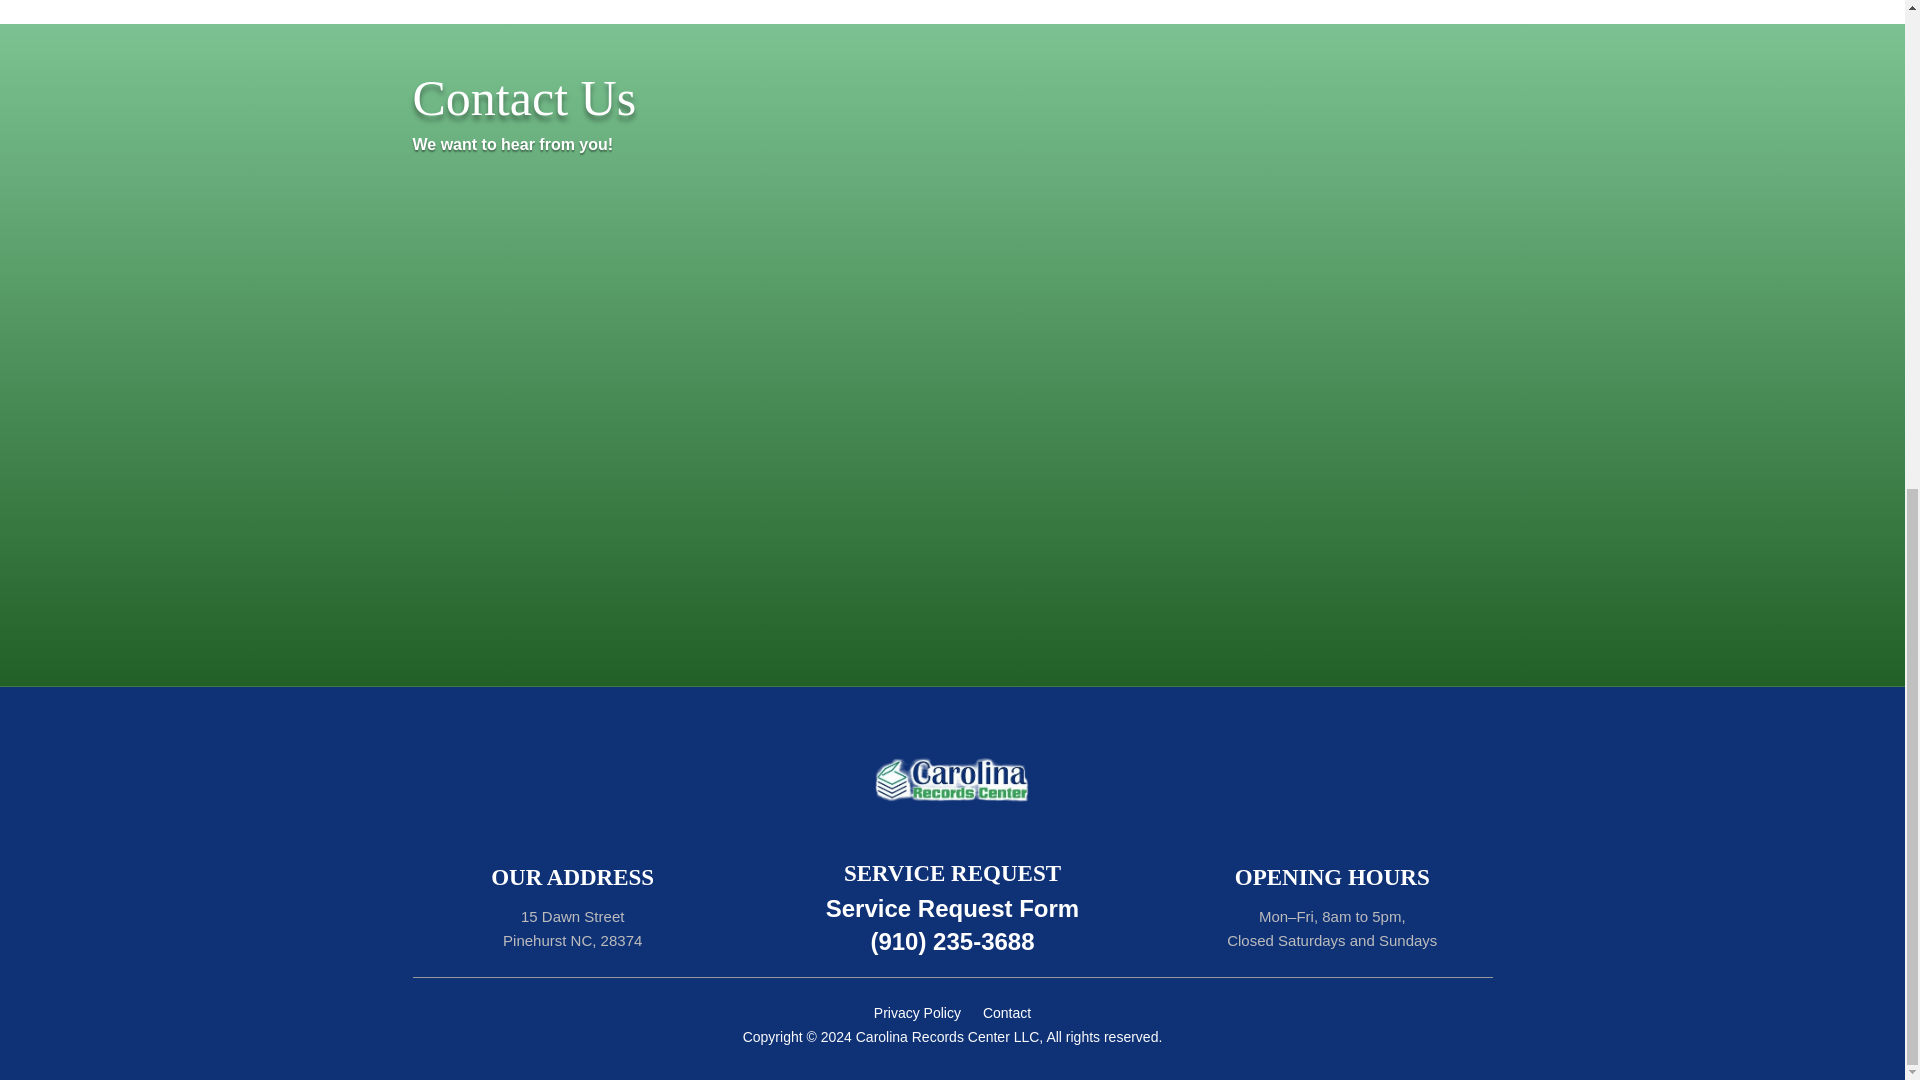 This screenshot has width=1920, height=1080. I want to click on Contact, so click(1007, 1016).